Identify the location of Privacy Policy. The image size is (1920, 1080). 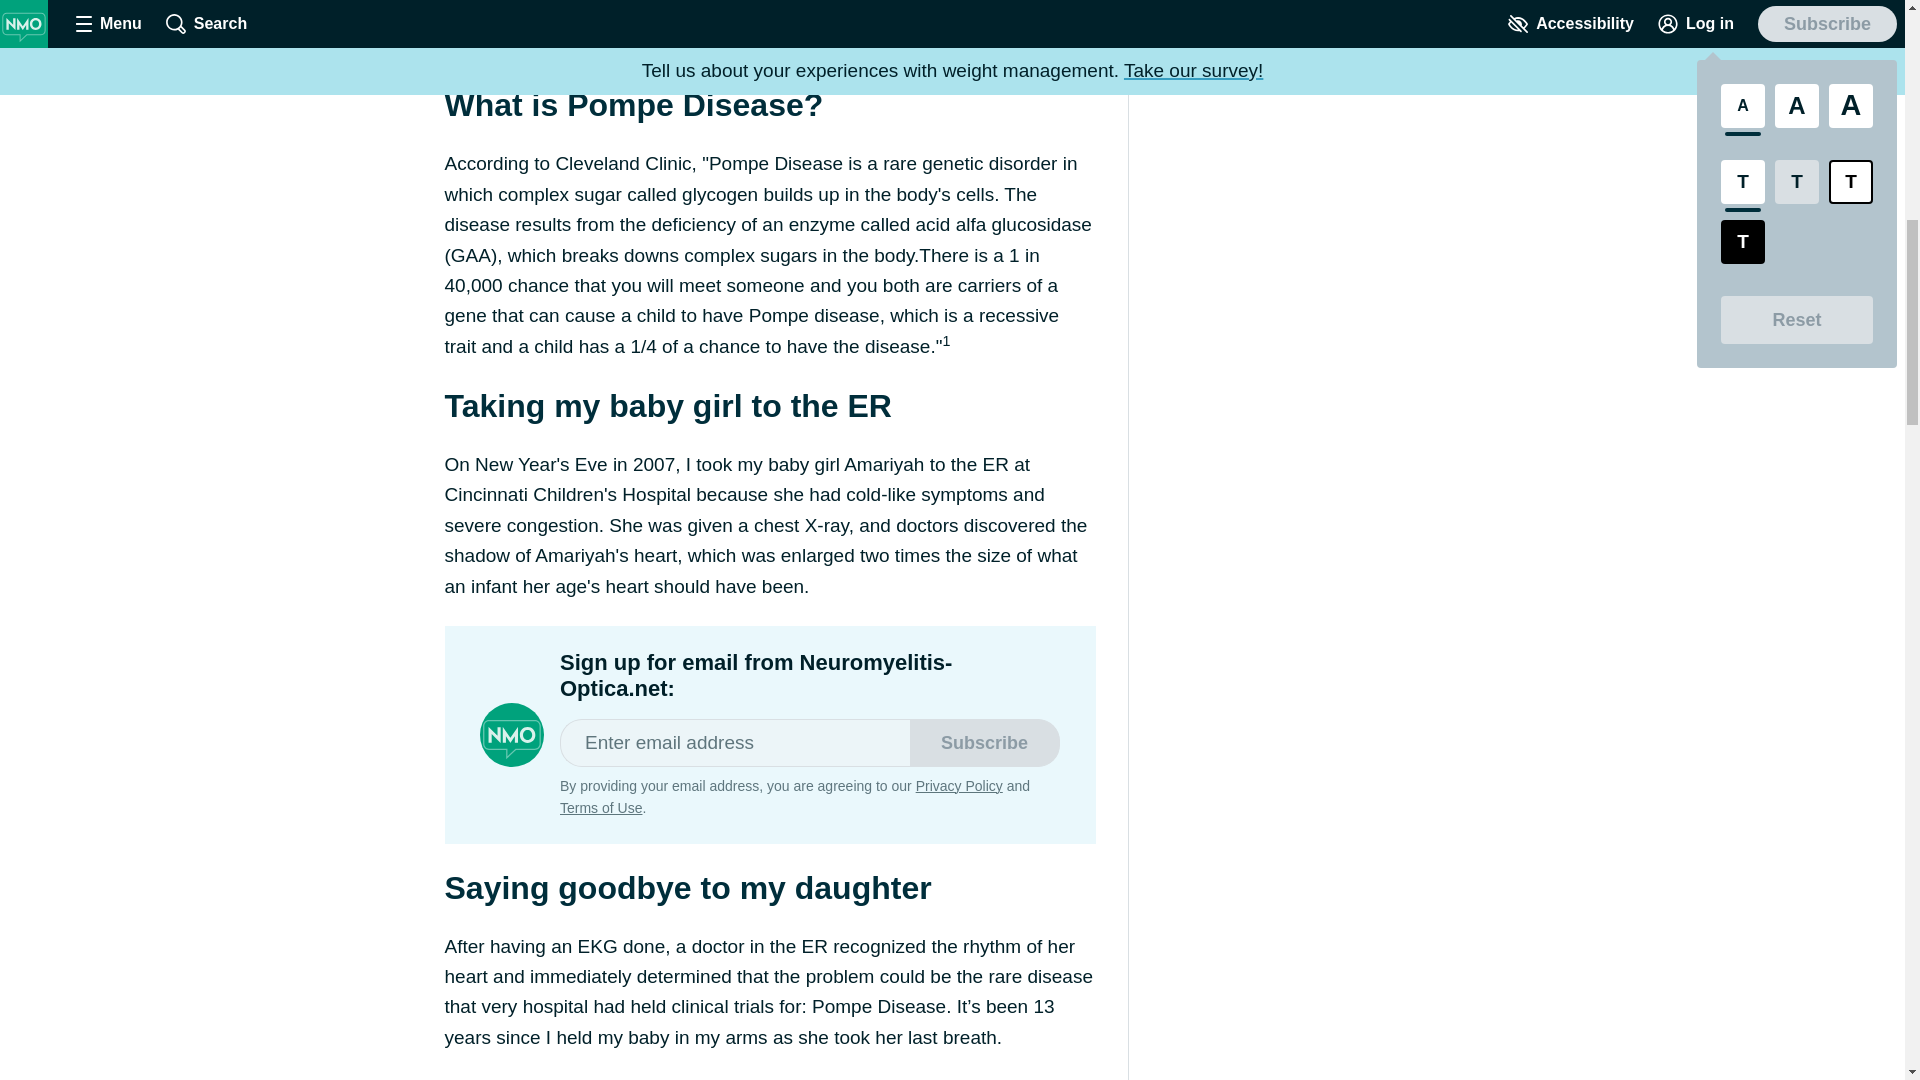
(958, 785).